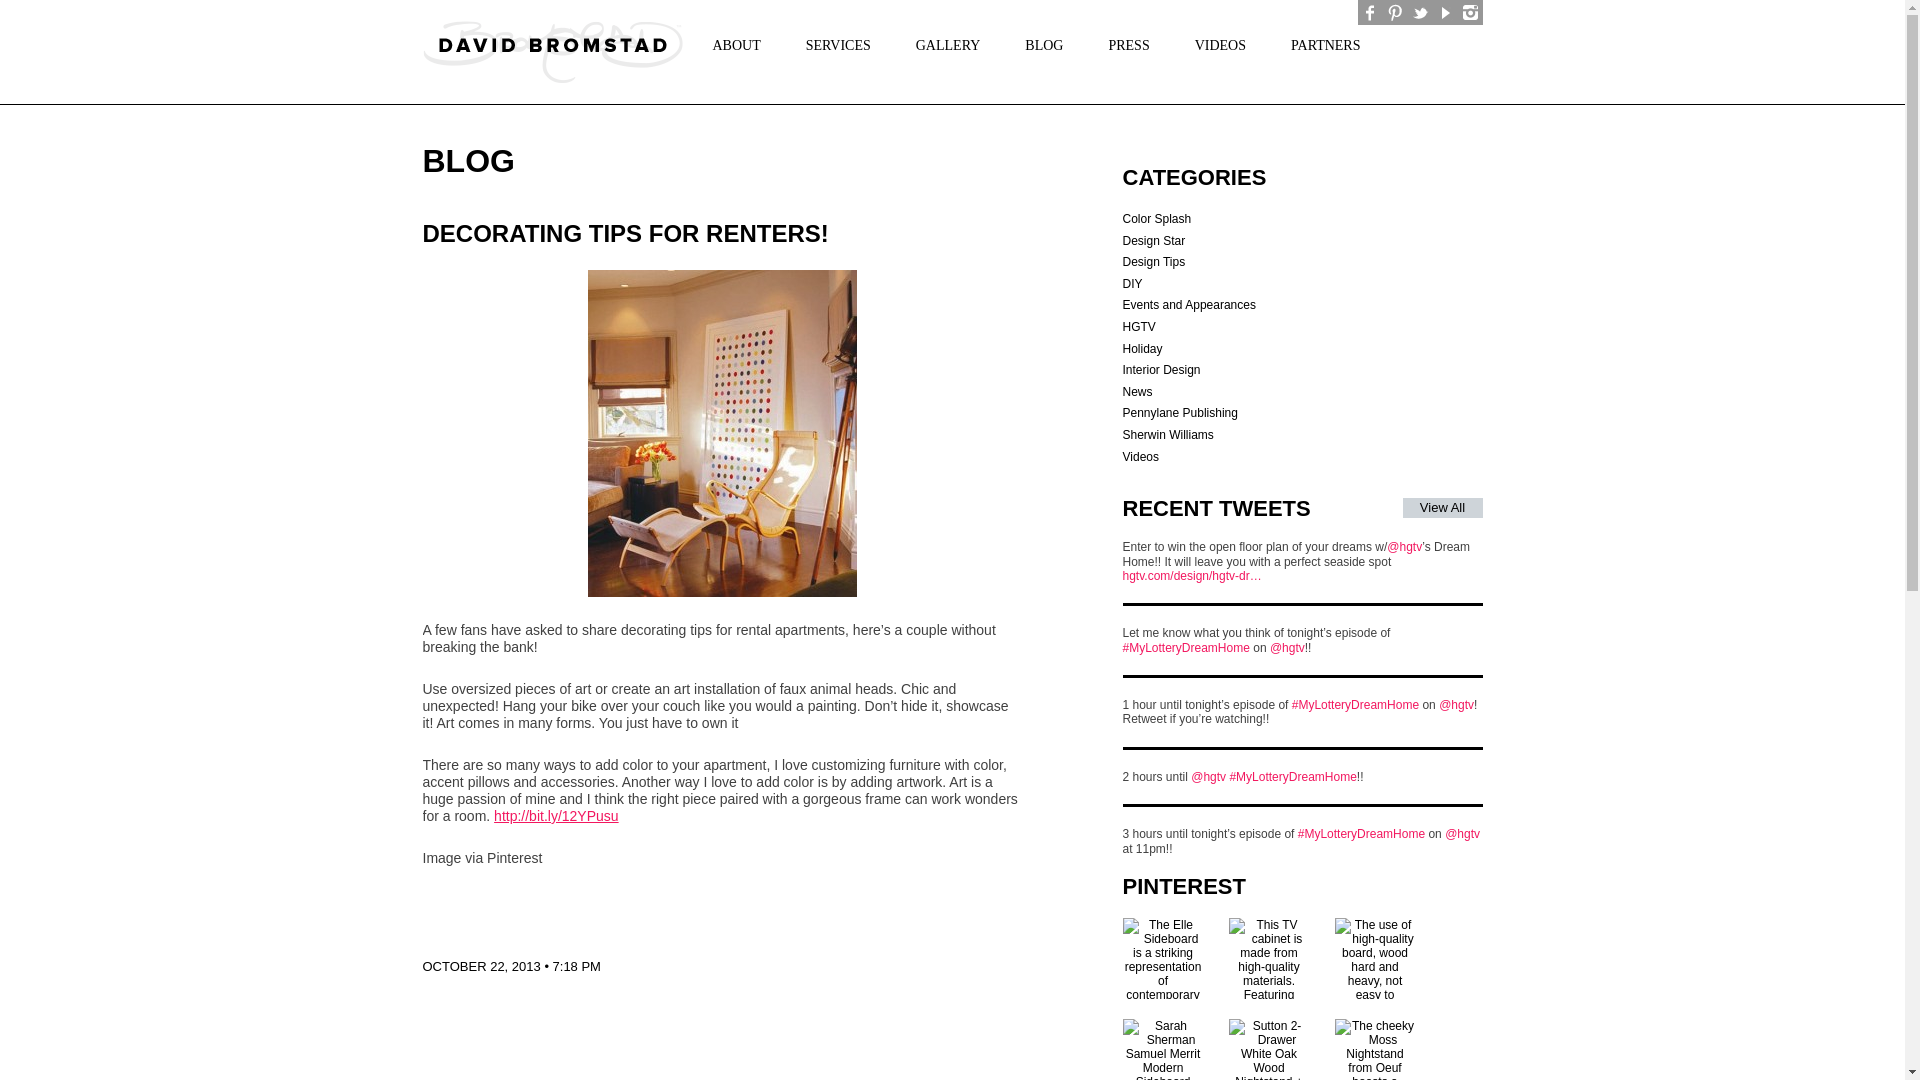 The height and width of the screenshot is (1080, 1920). I want to click on View All, so click(1442, 508).